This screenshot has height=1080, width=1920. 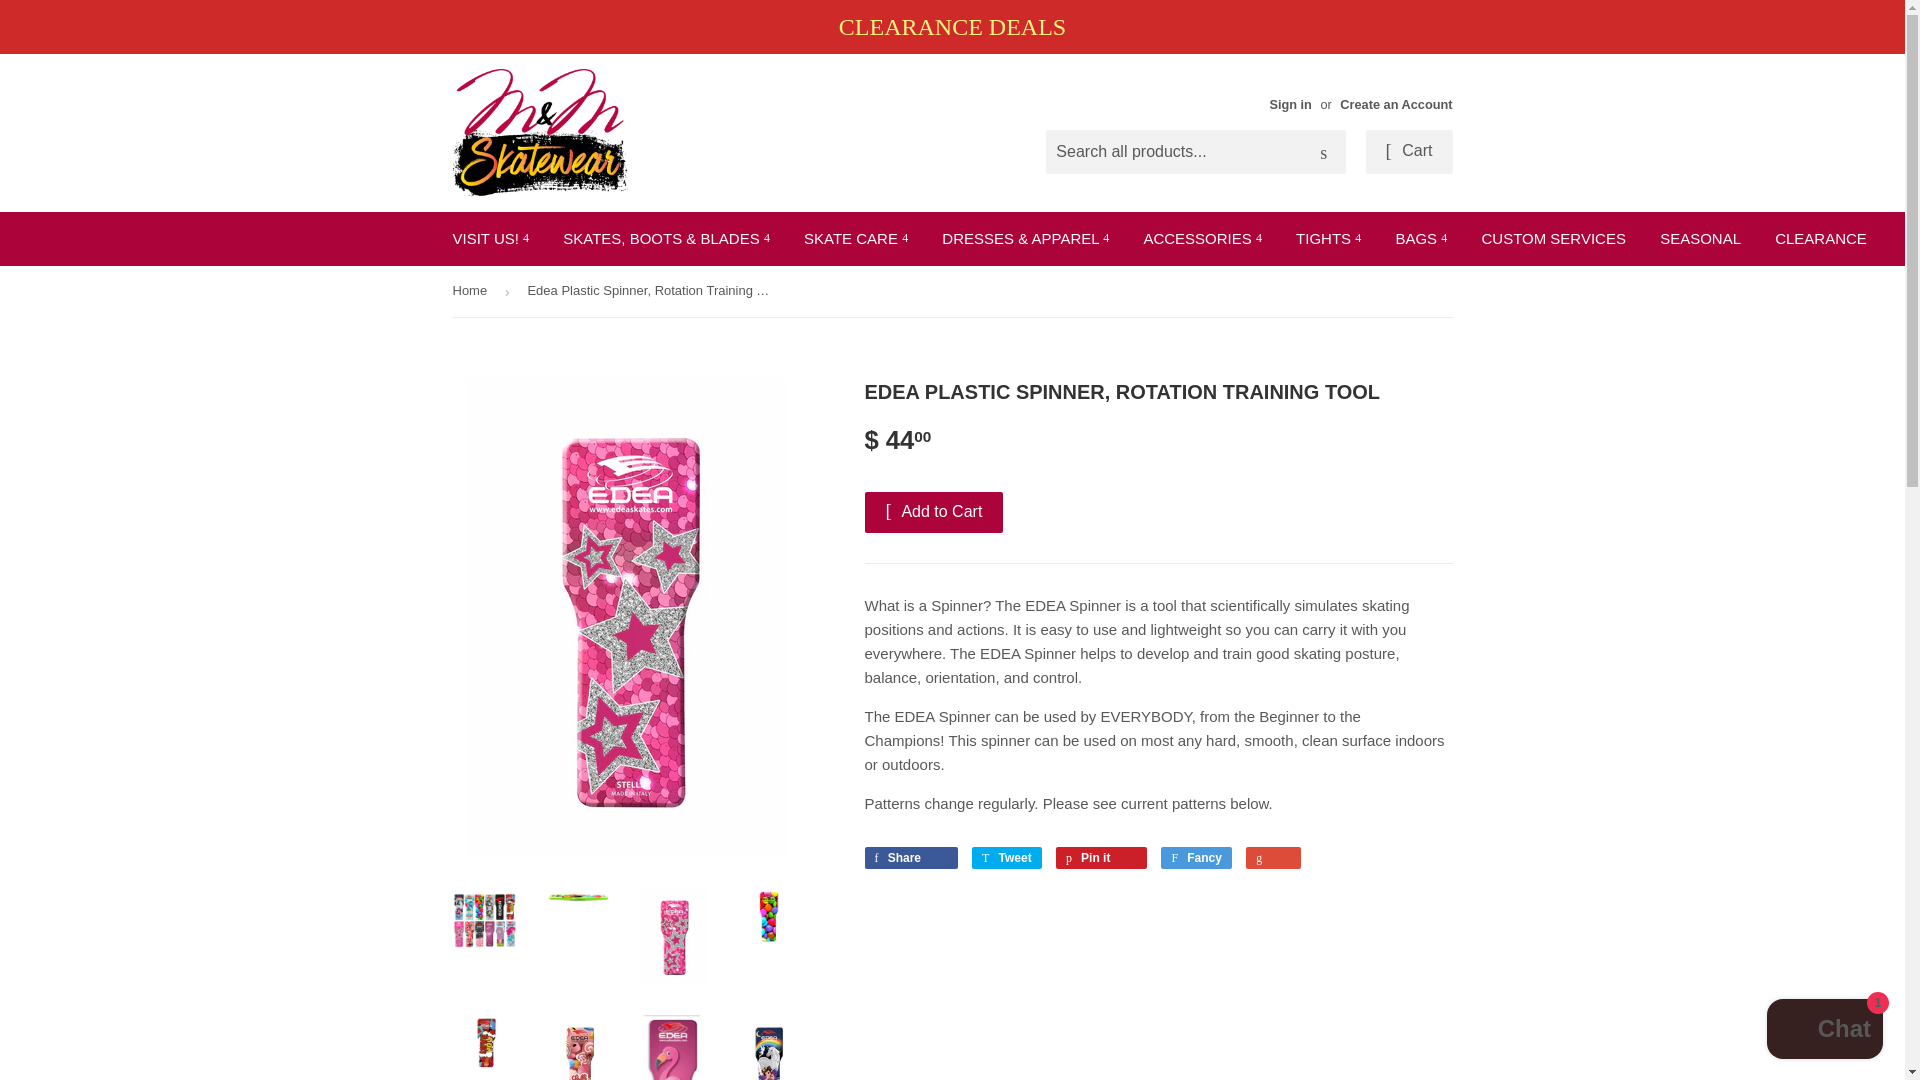 I want to click on Search, so click(x=1323, y=152).